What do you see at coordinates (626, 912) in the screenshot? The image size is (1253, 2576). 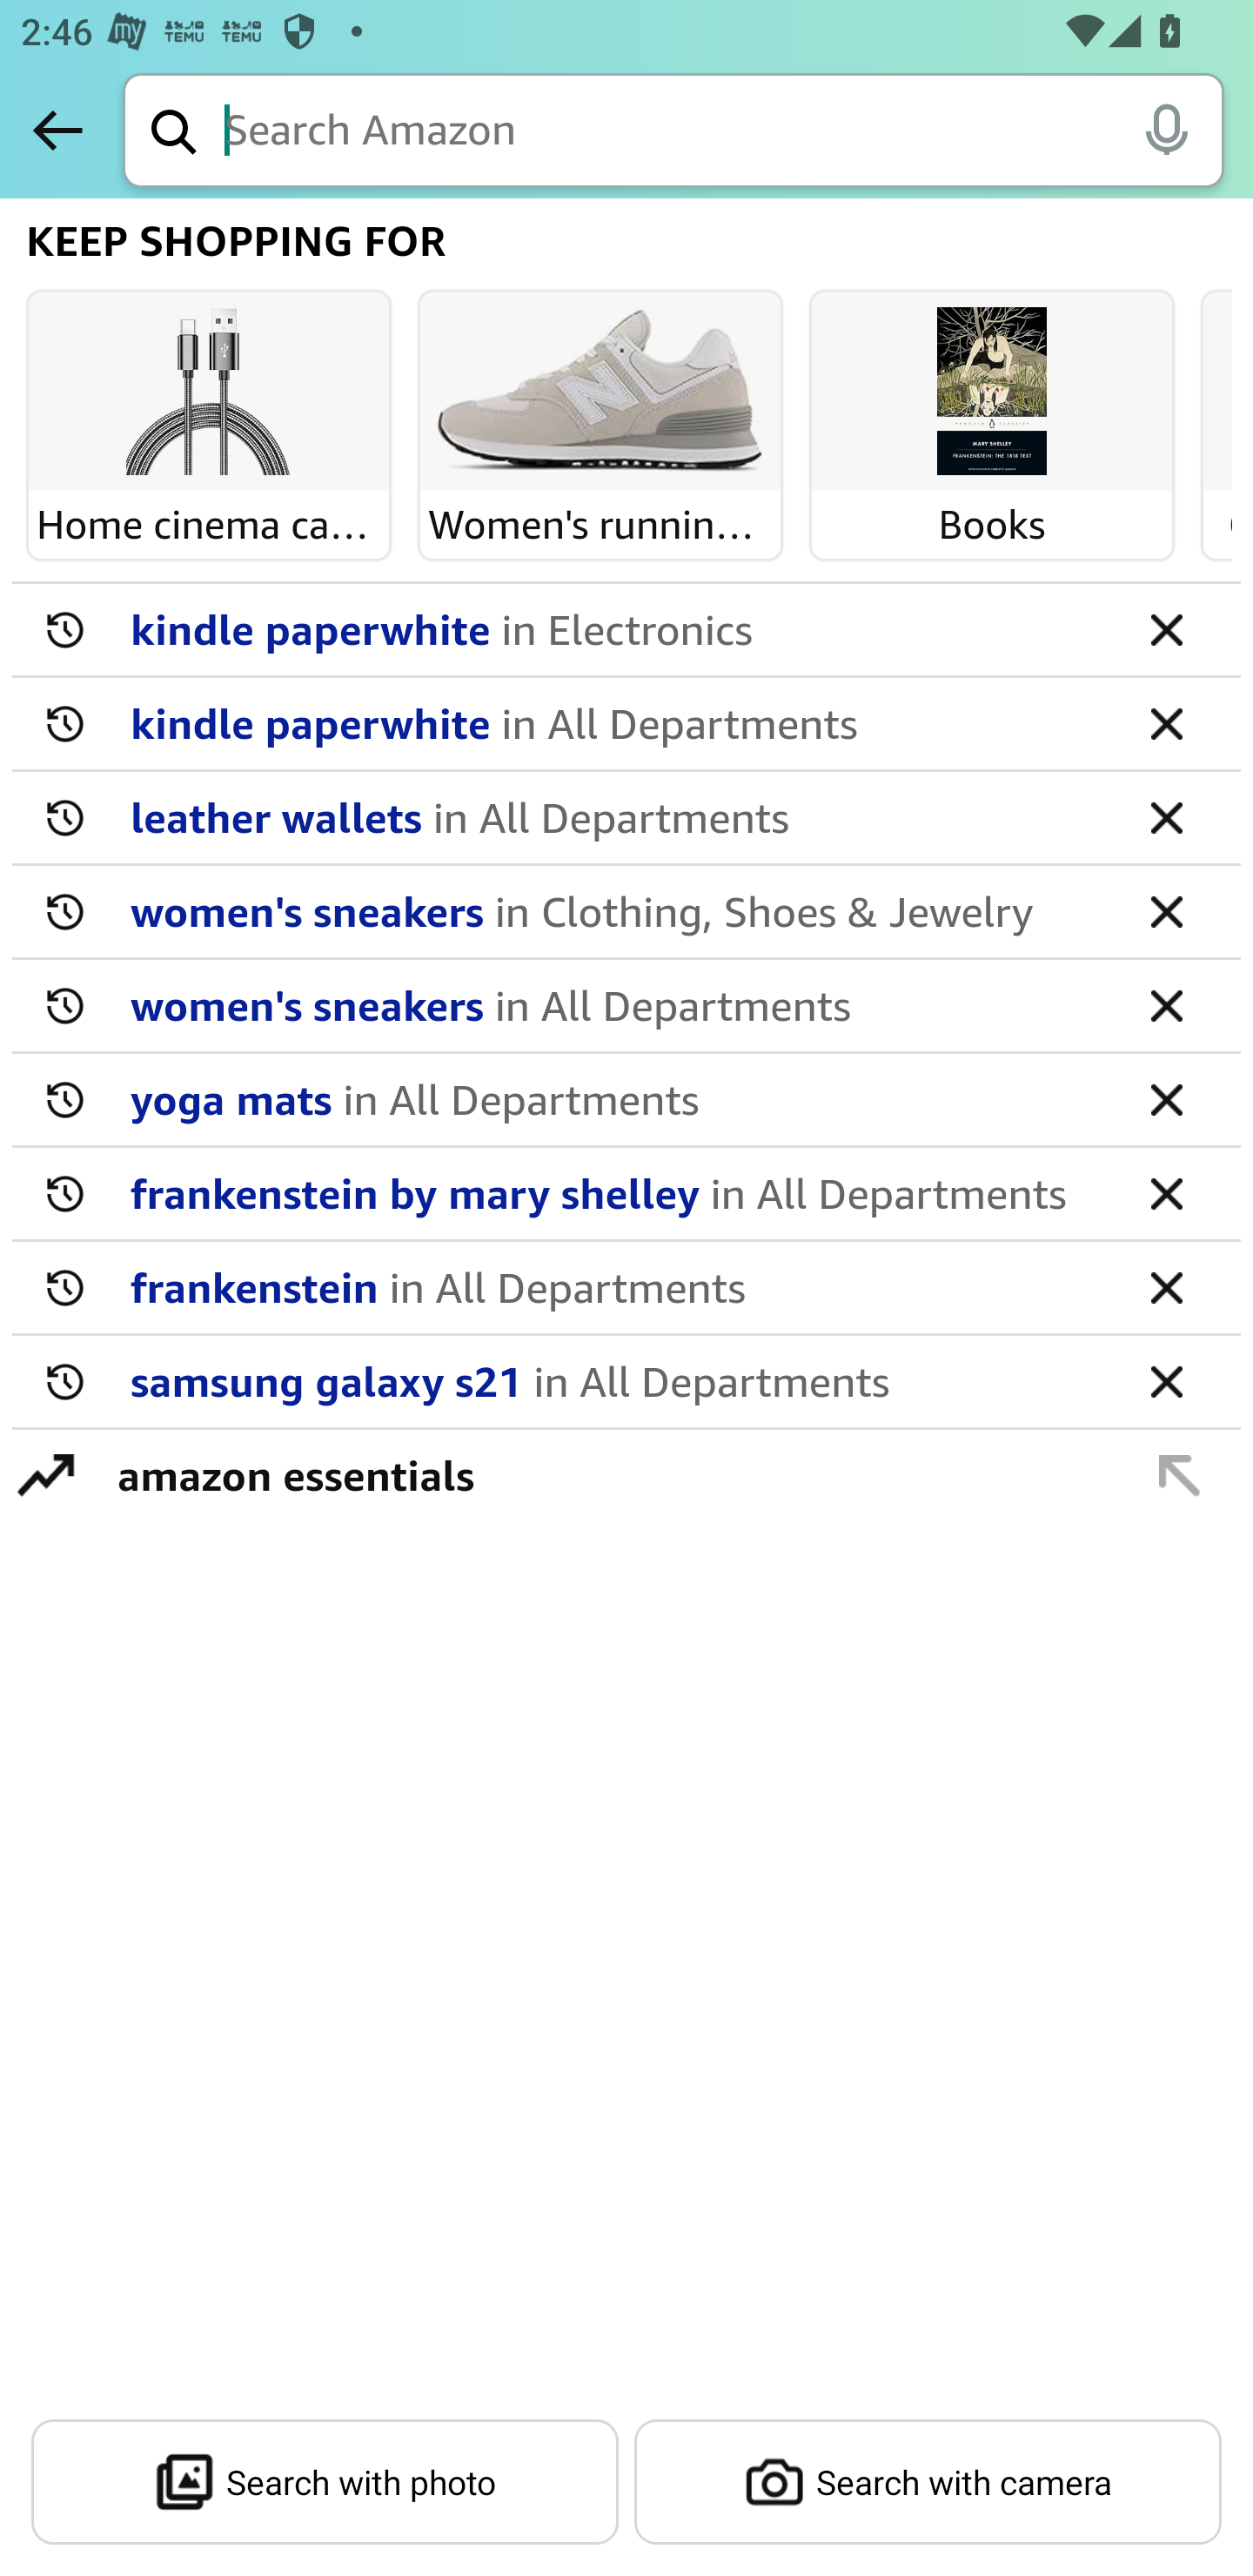 I see `women's sneakers delete` at bounding box center [626, 912].